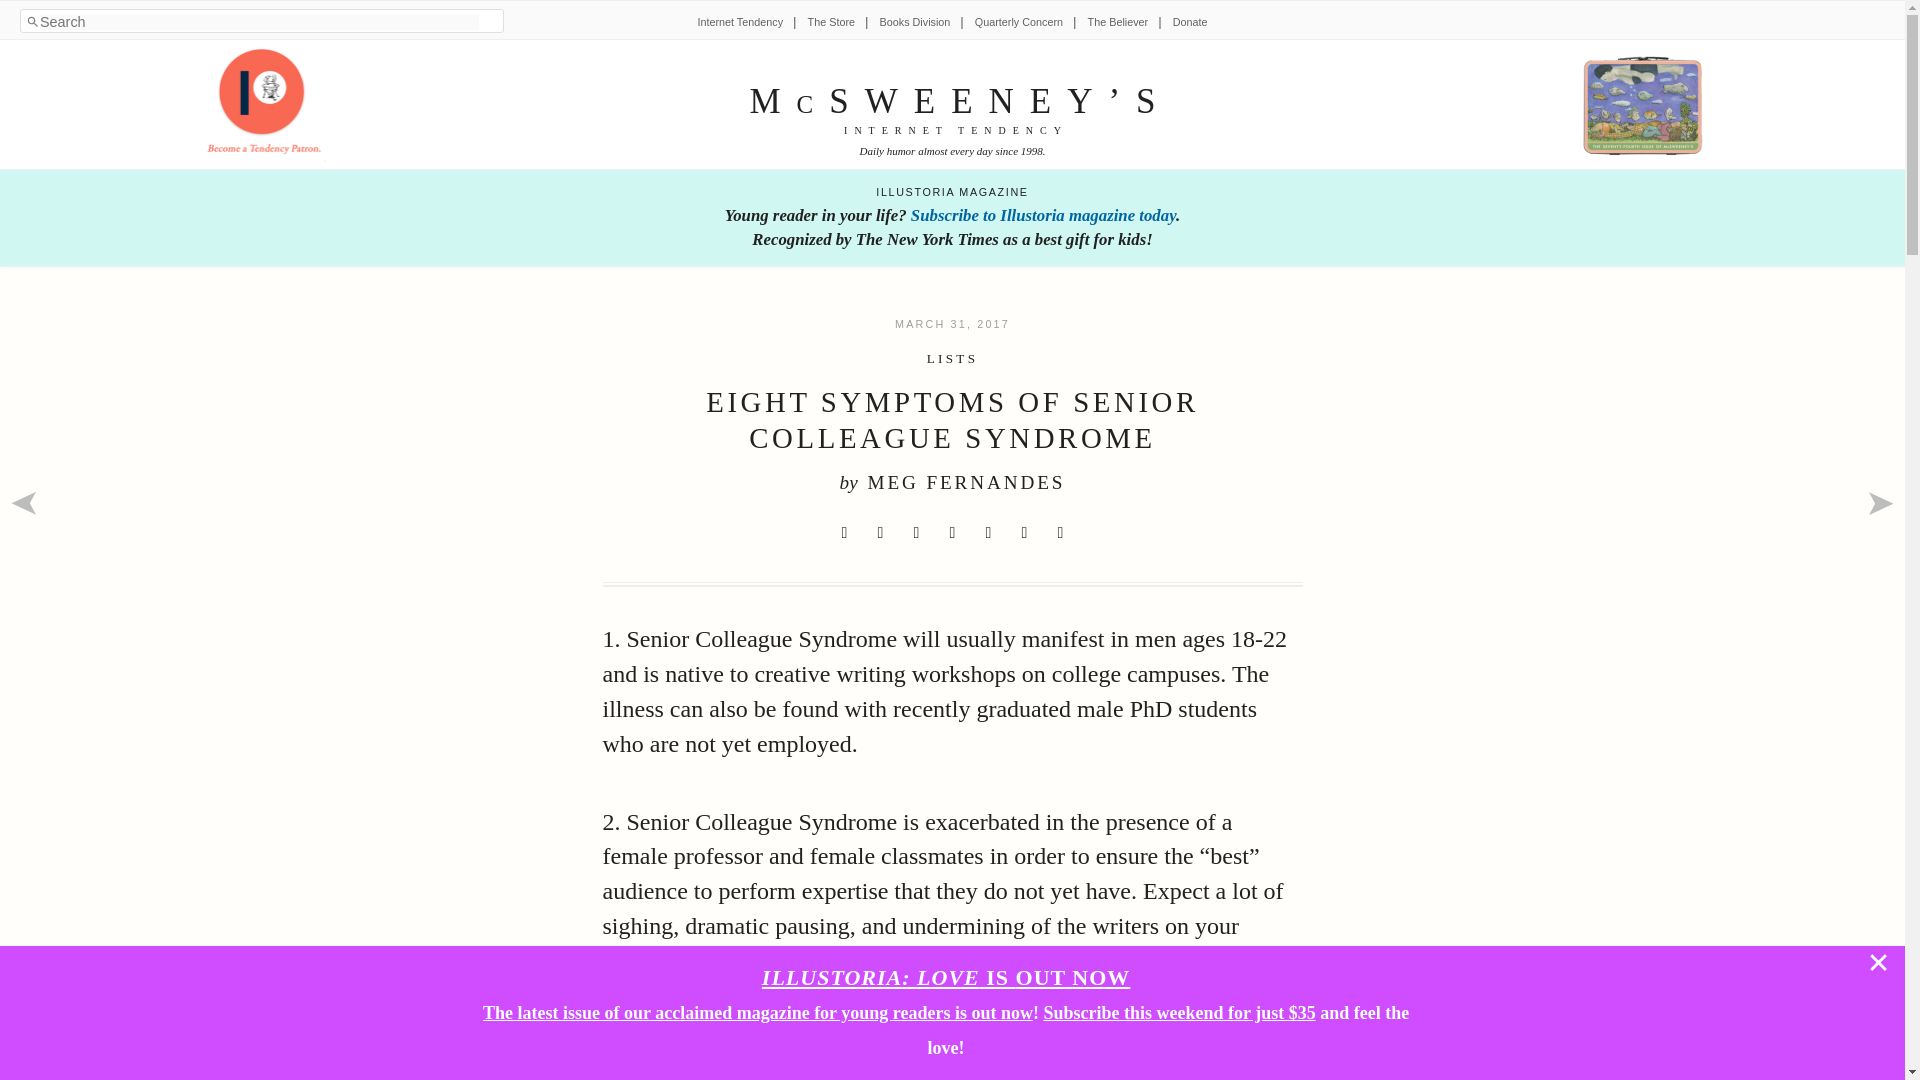  I want to click on MEG FERNANDES, so click(966, 482).